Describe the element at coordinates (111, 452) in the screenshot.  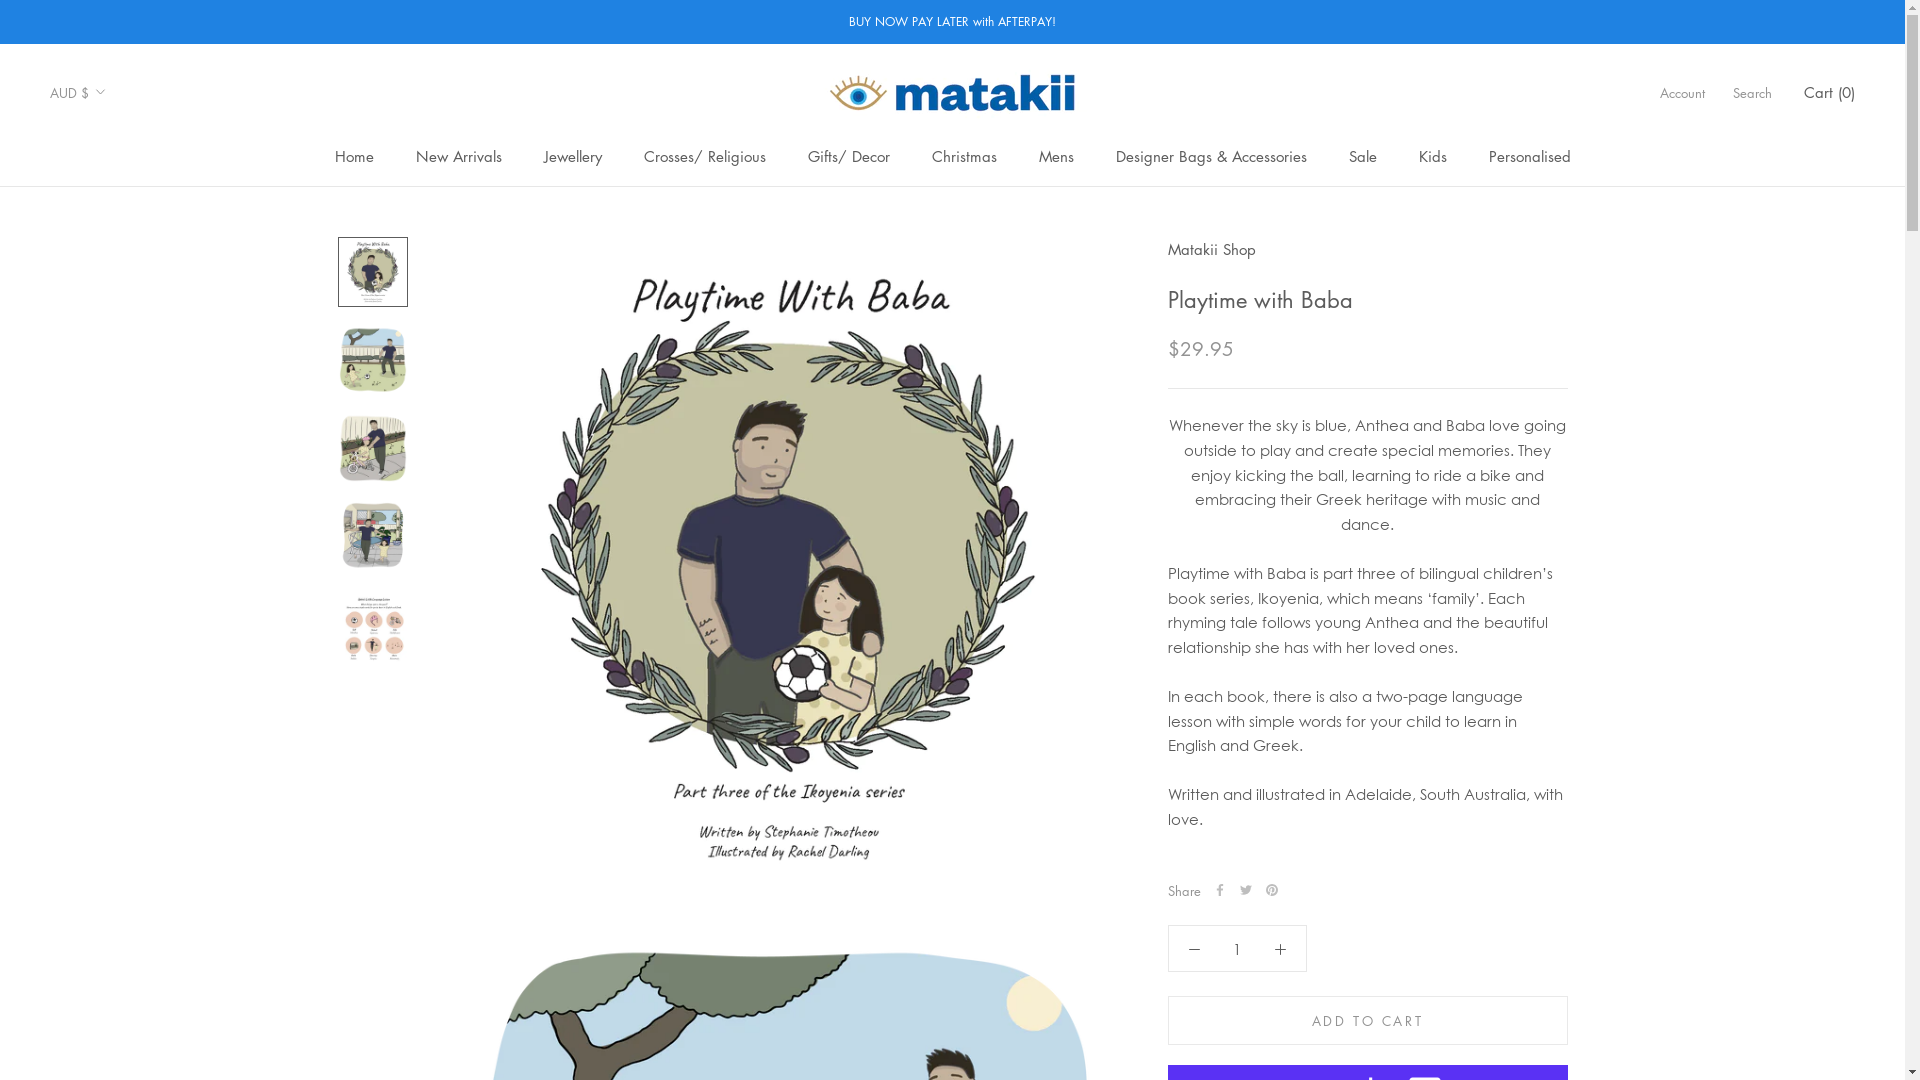
I see `BDT` at that location.